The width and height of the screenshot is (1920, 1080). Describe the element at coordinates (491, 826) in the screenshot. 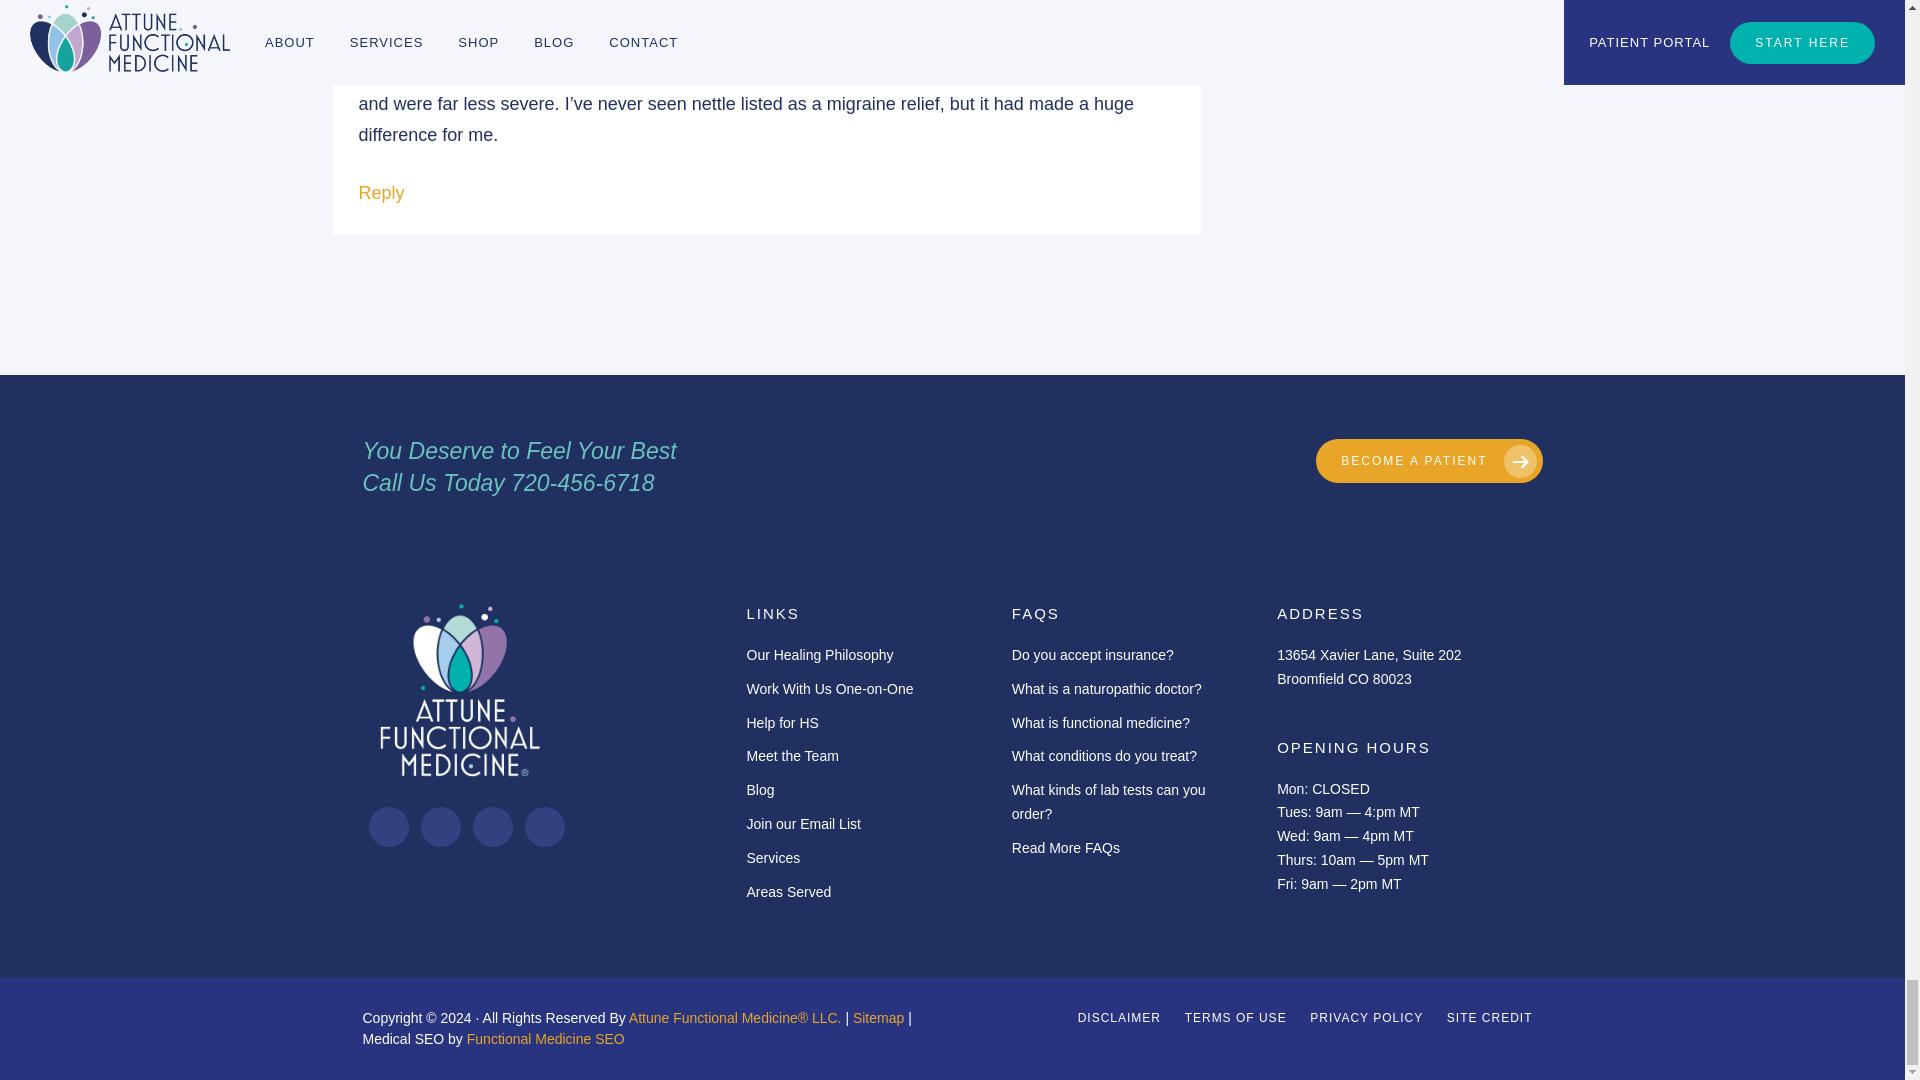

I see `Pinterest` at that location.